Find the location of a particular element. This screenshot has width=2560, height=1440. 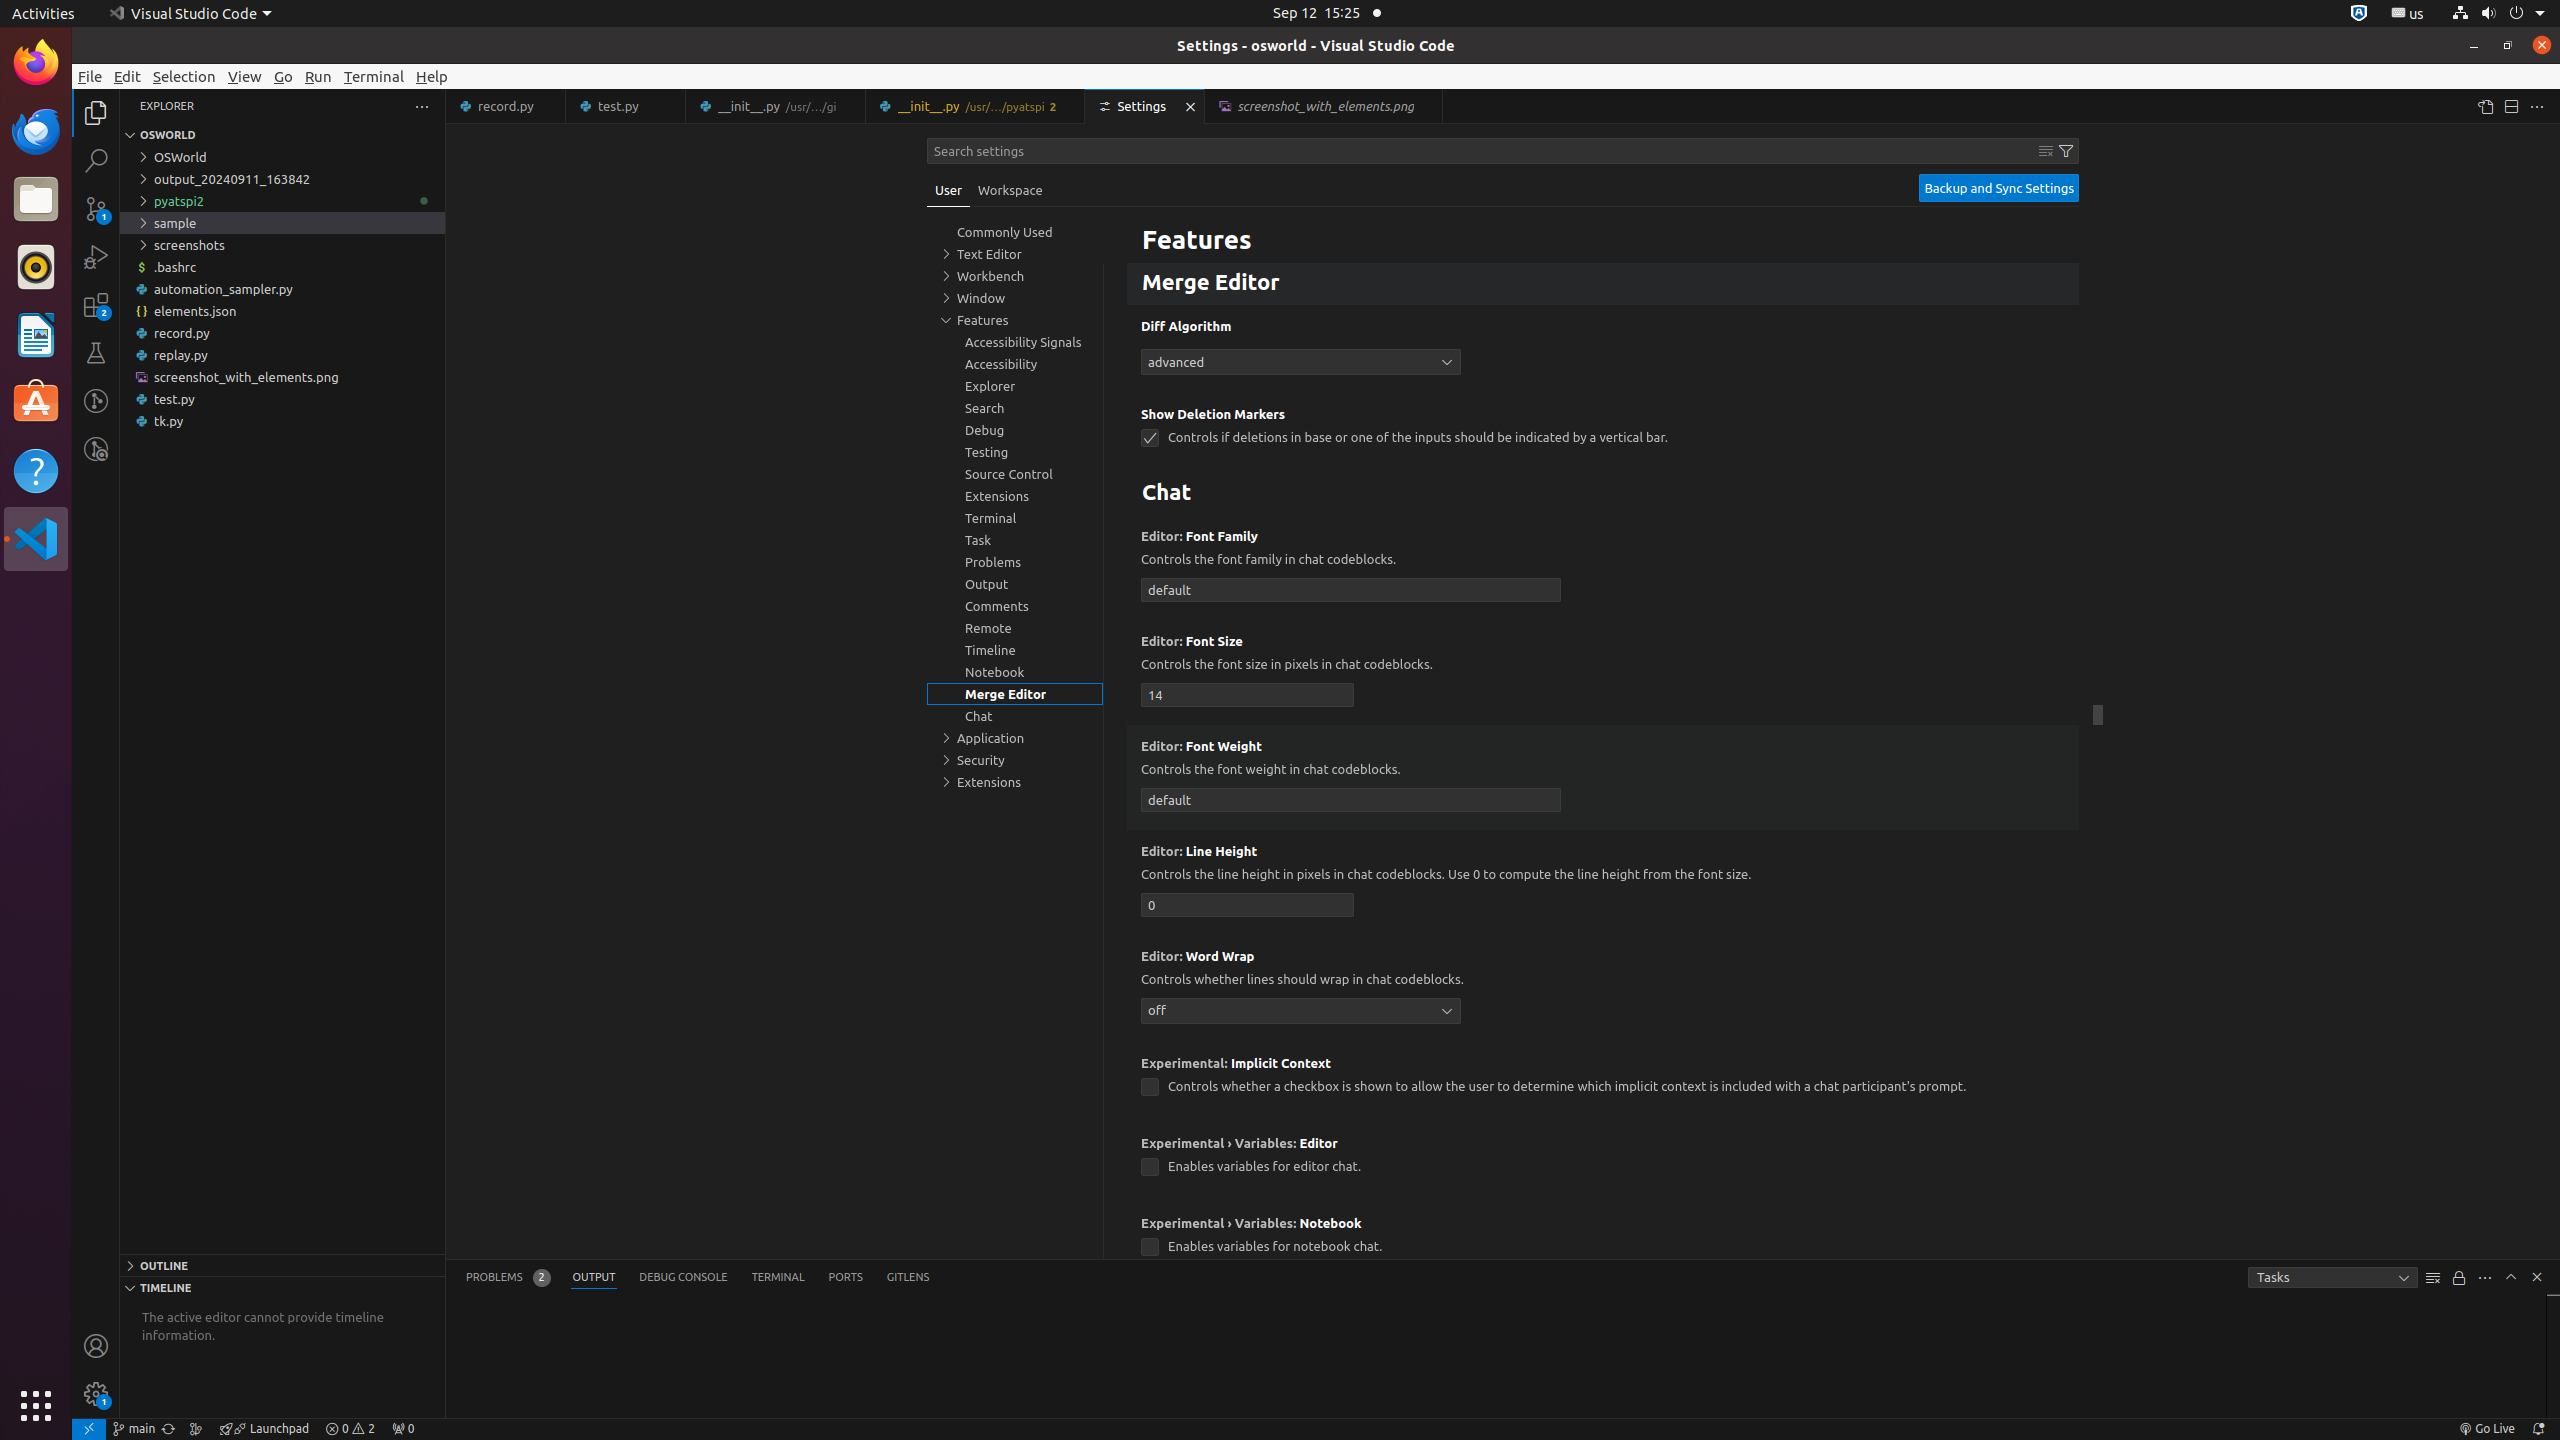

OSWorld (Git) - main, Checkout Branch/Tag... is located at coordinates (134, 1429).